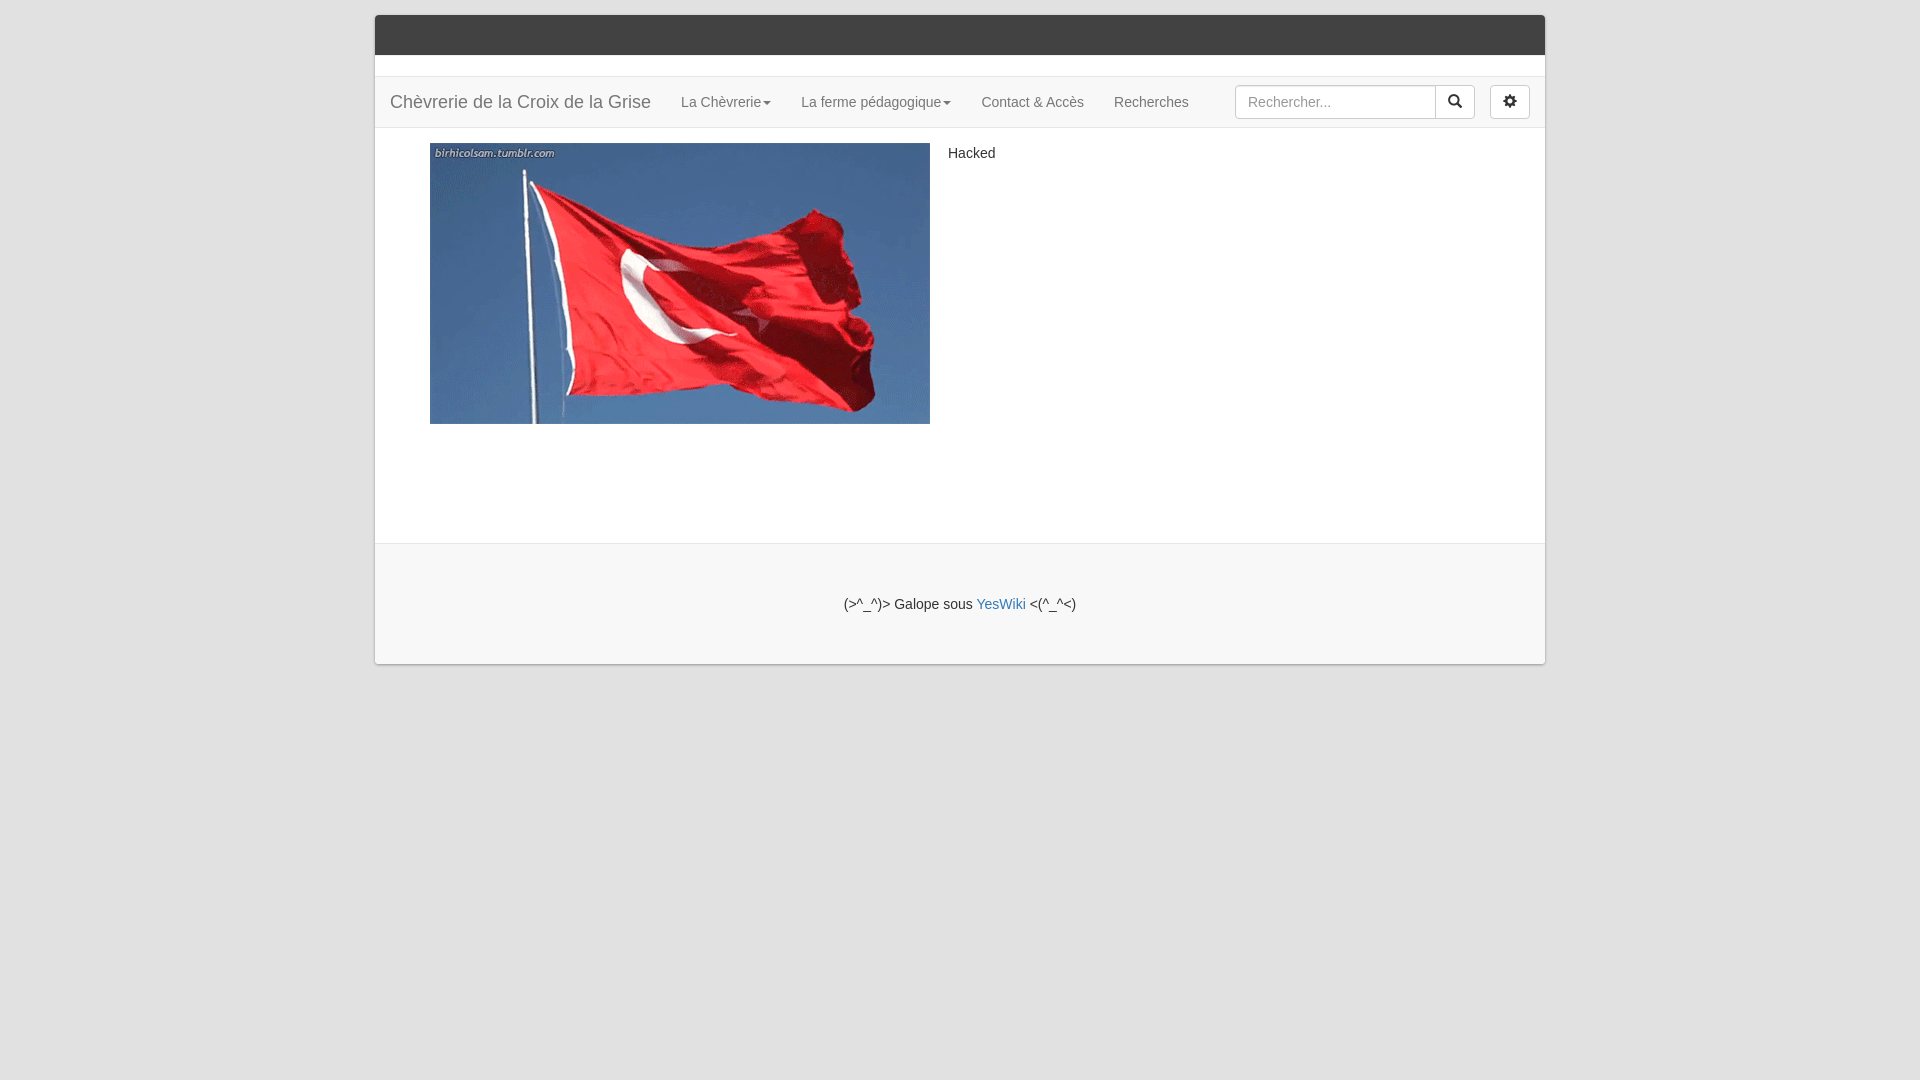 This screenshot has height=1080, width=1920. Describe the element at coordinates (1455, 102) in the screenshot. I see `Rechercher les pages comportant ce texte.` at that location.